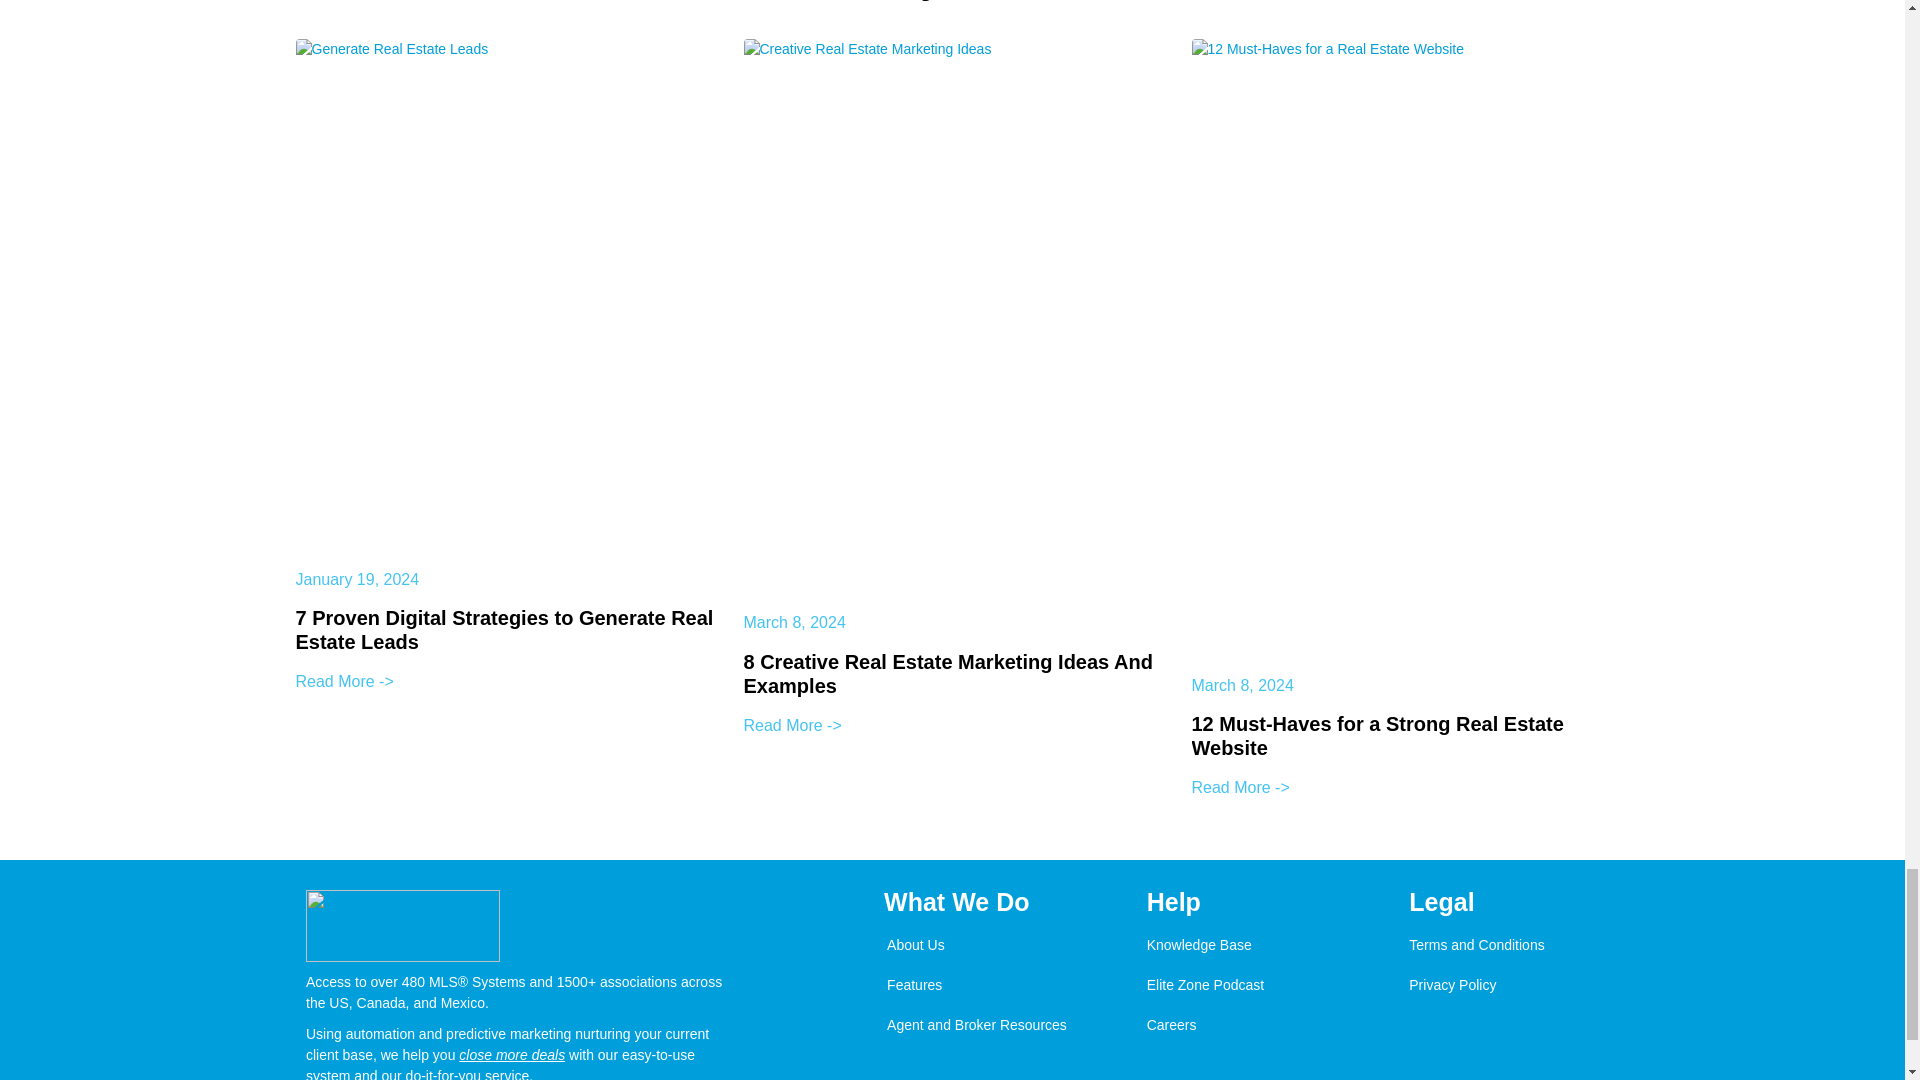 This screenshot has height=1080, width=1920. Describe the element at coordinates (1378, 736) in the screenshot. I see `12 Must-Haves for a Strong Real Estate Website` at that location.